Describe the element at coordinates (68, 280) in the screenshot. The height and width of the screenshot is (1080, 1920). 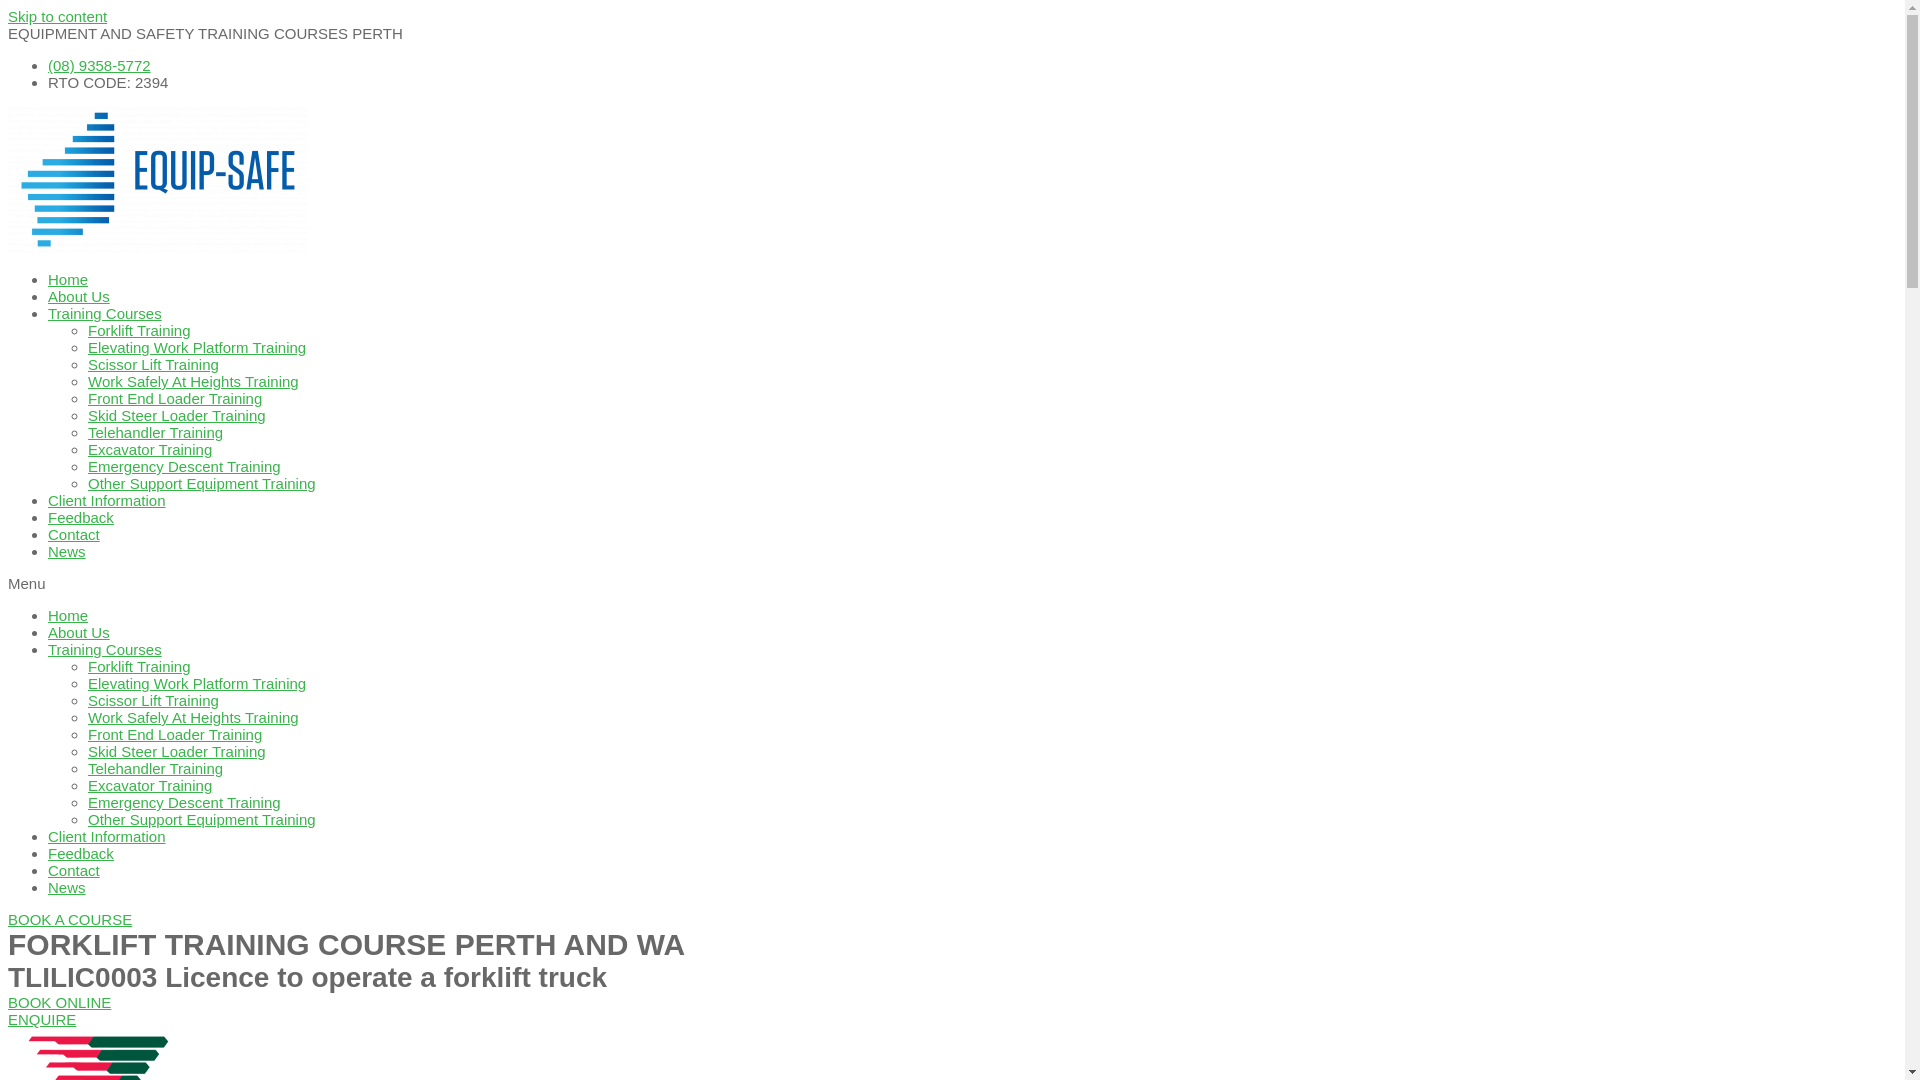
I see `Home` at that location.